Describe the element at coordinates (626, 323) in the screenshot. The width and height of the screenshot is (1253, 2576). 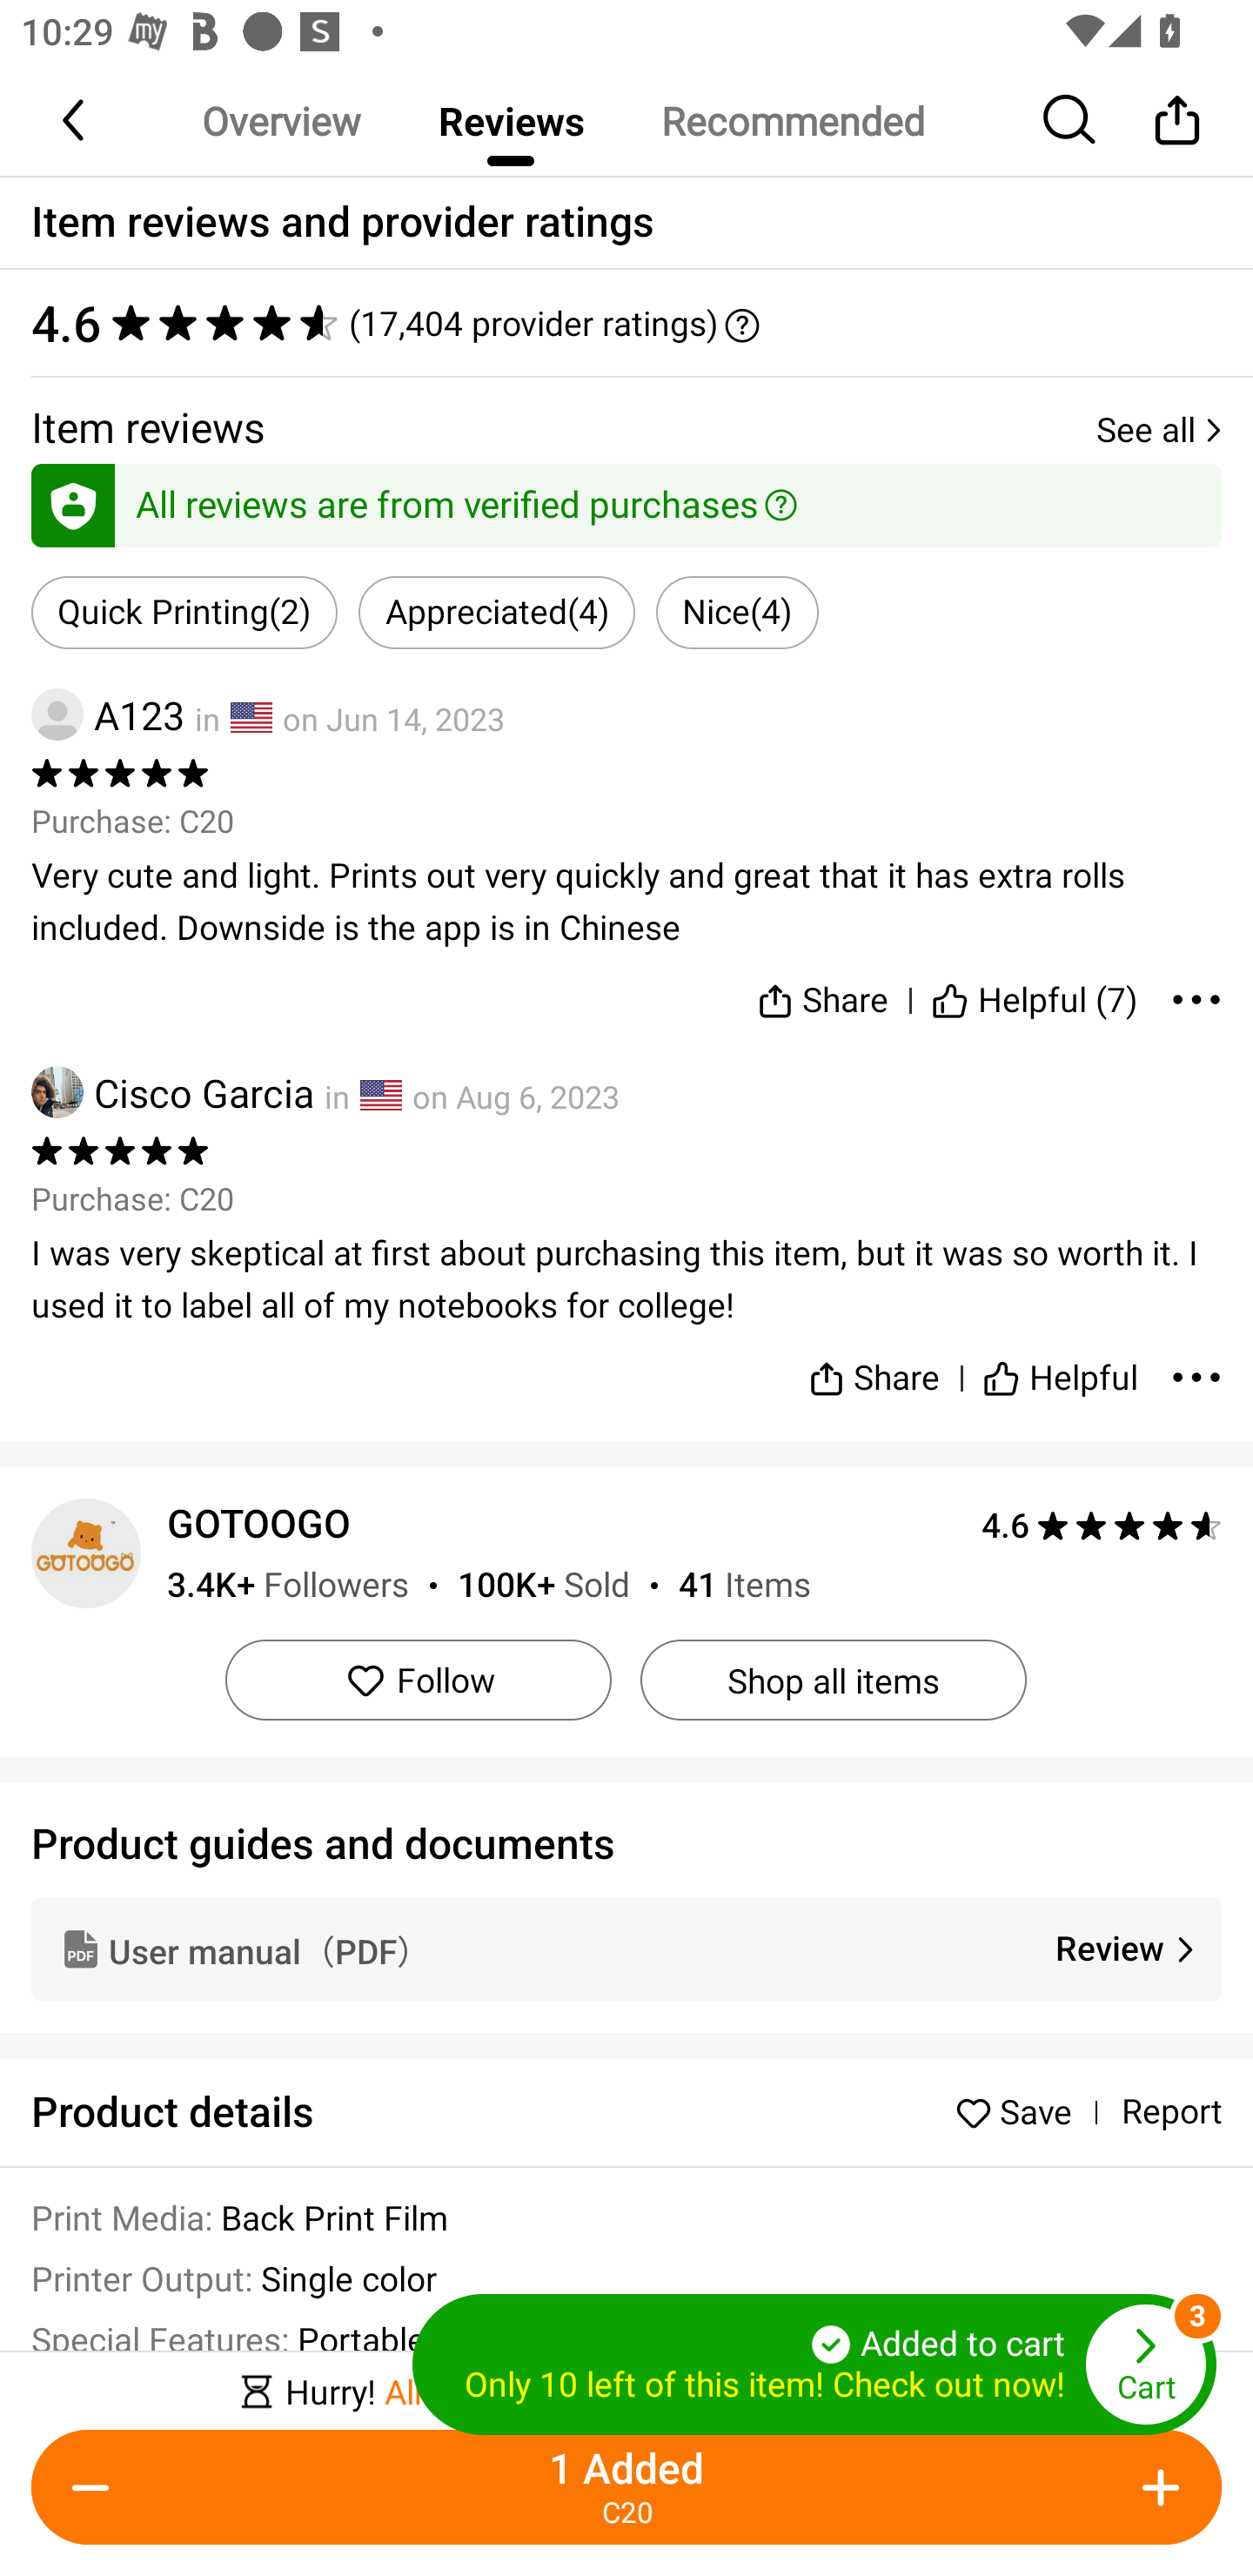
I see `4.6 ‪(17,404 provider ratings)` at that location.